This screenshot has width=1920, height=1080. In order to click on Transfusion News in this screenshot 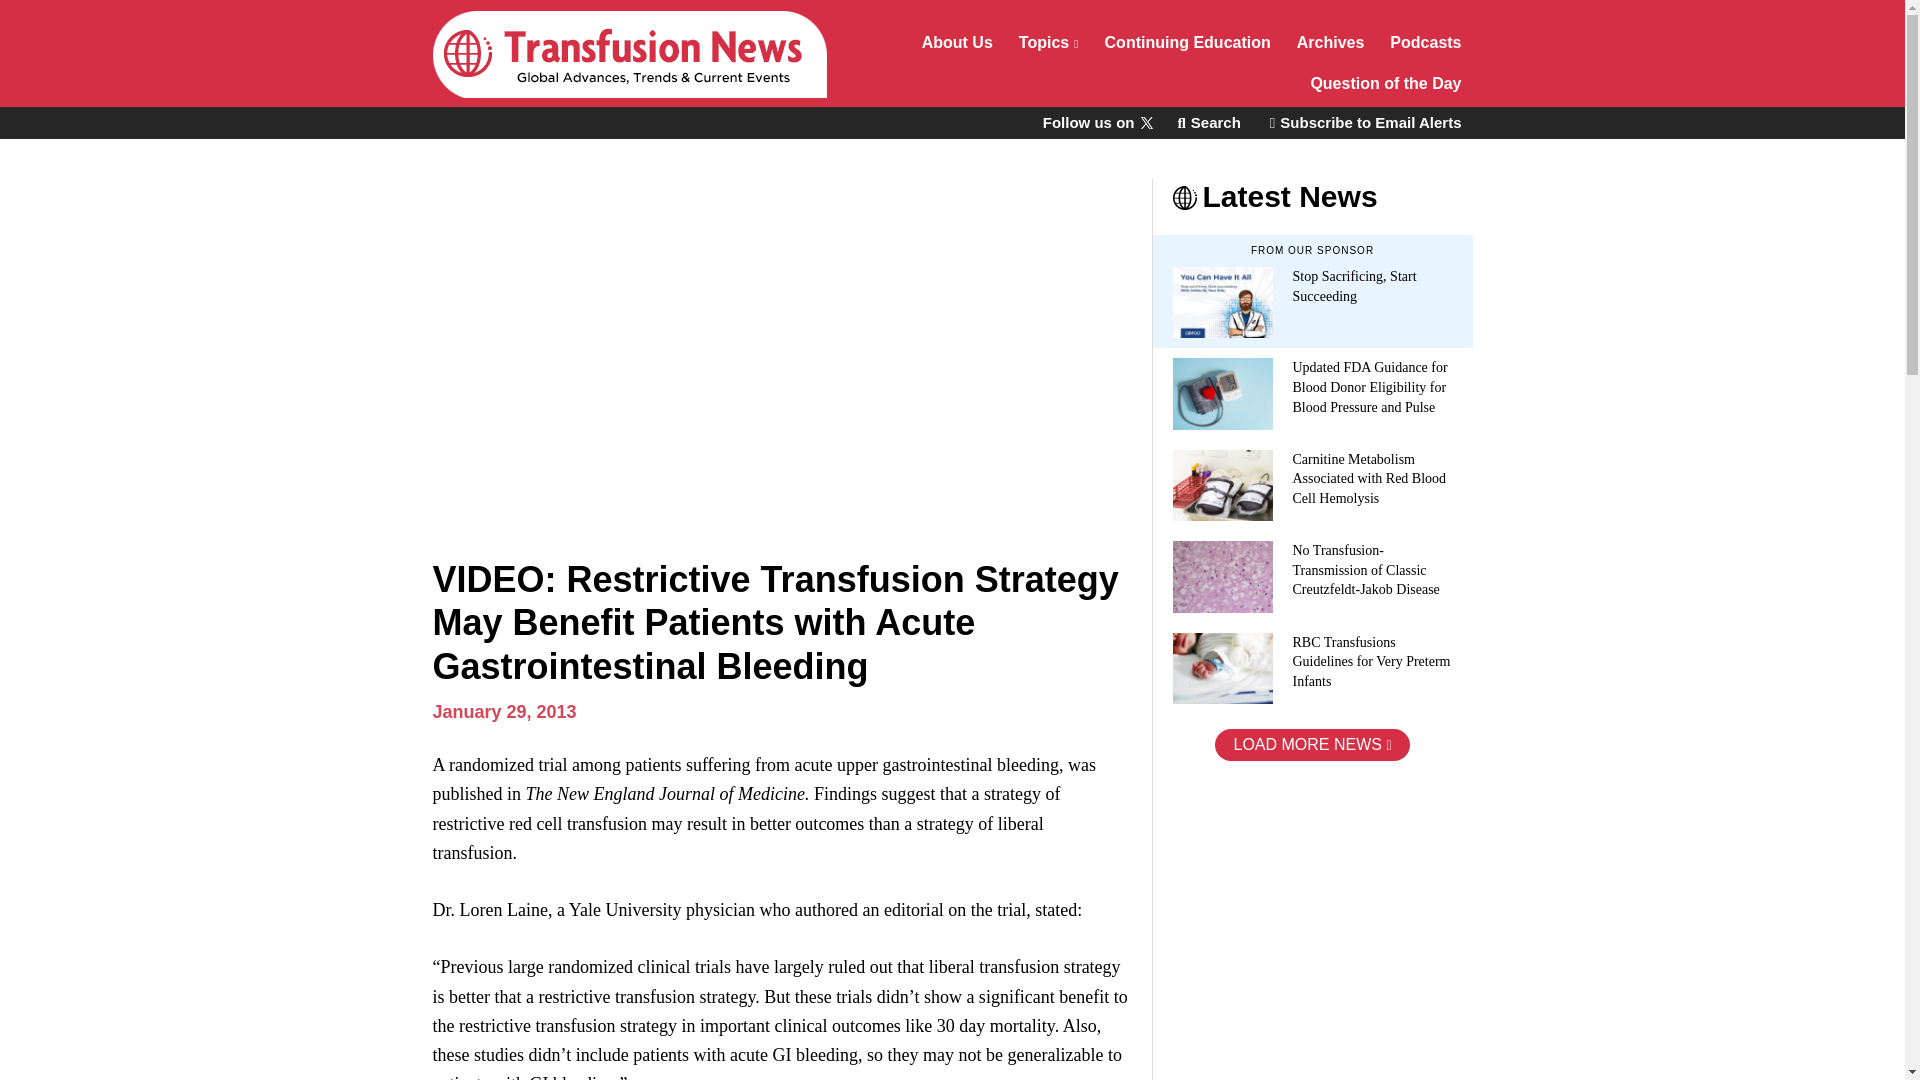, I will do `click(628, 54)`.